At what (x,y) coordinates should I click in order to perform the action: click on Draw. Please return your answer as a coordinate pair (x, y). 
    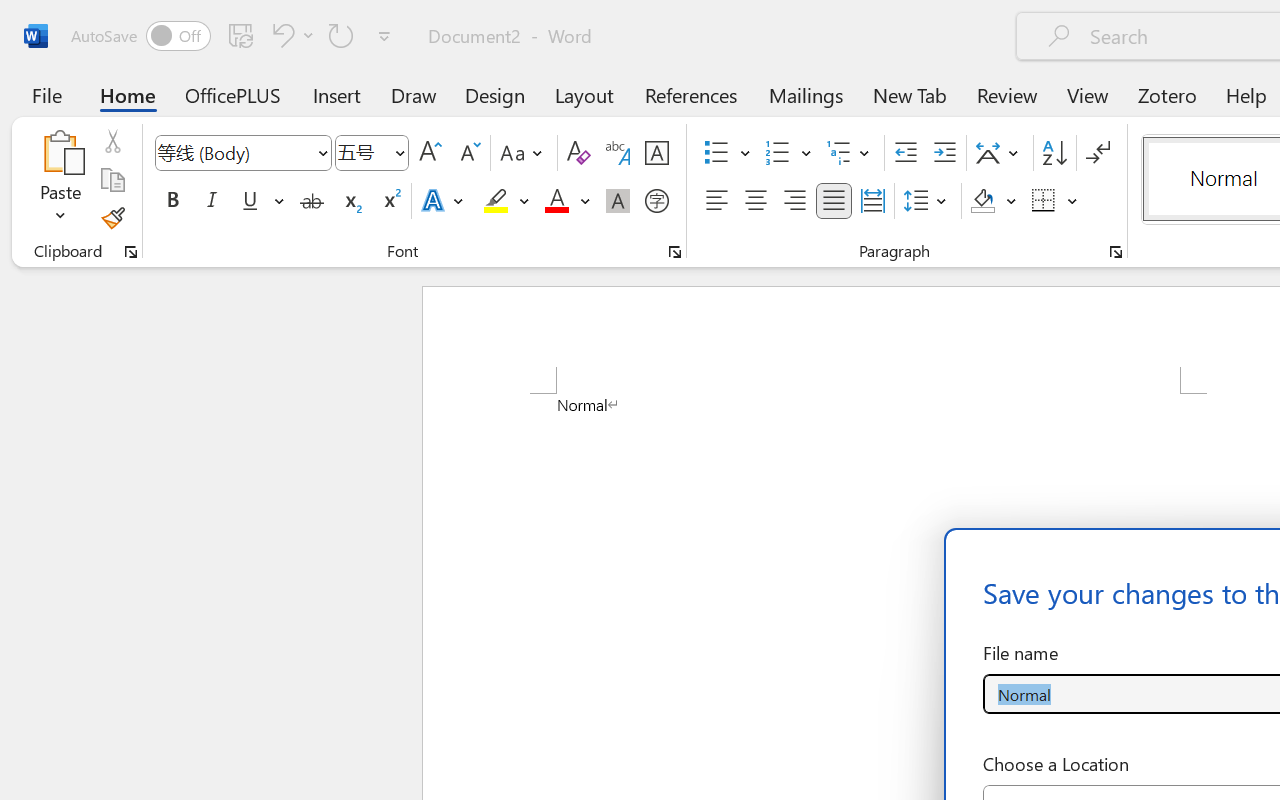
    Looking at the image, I should click on (414, 94).